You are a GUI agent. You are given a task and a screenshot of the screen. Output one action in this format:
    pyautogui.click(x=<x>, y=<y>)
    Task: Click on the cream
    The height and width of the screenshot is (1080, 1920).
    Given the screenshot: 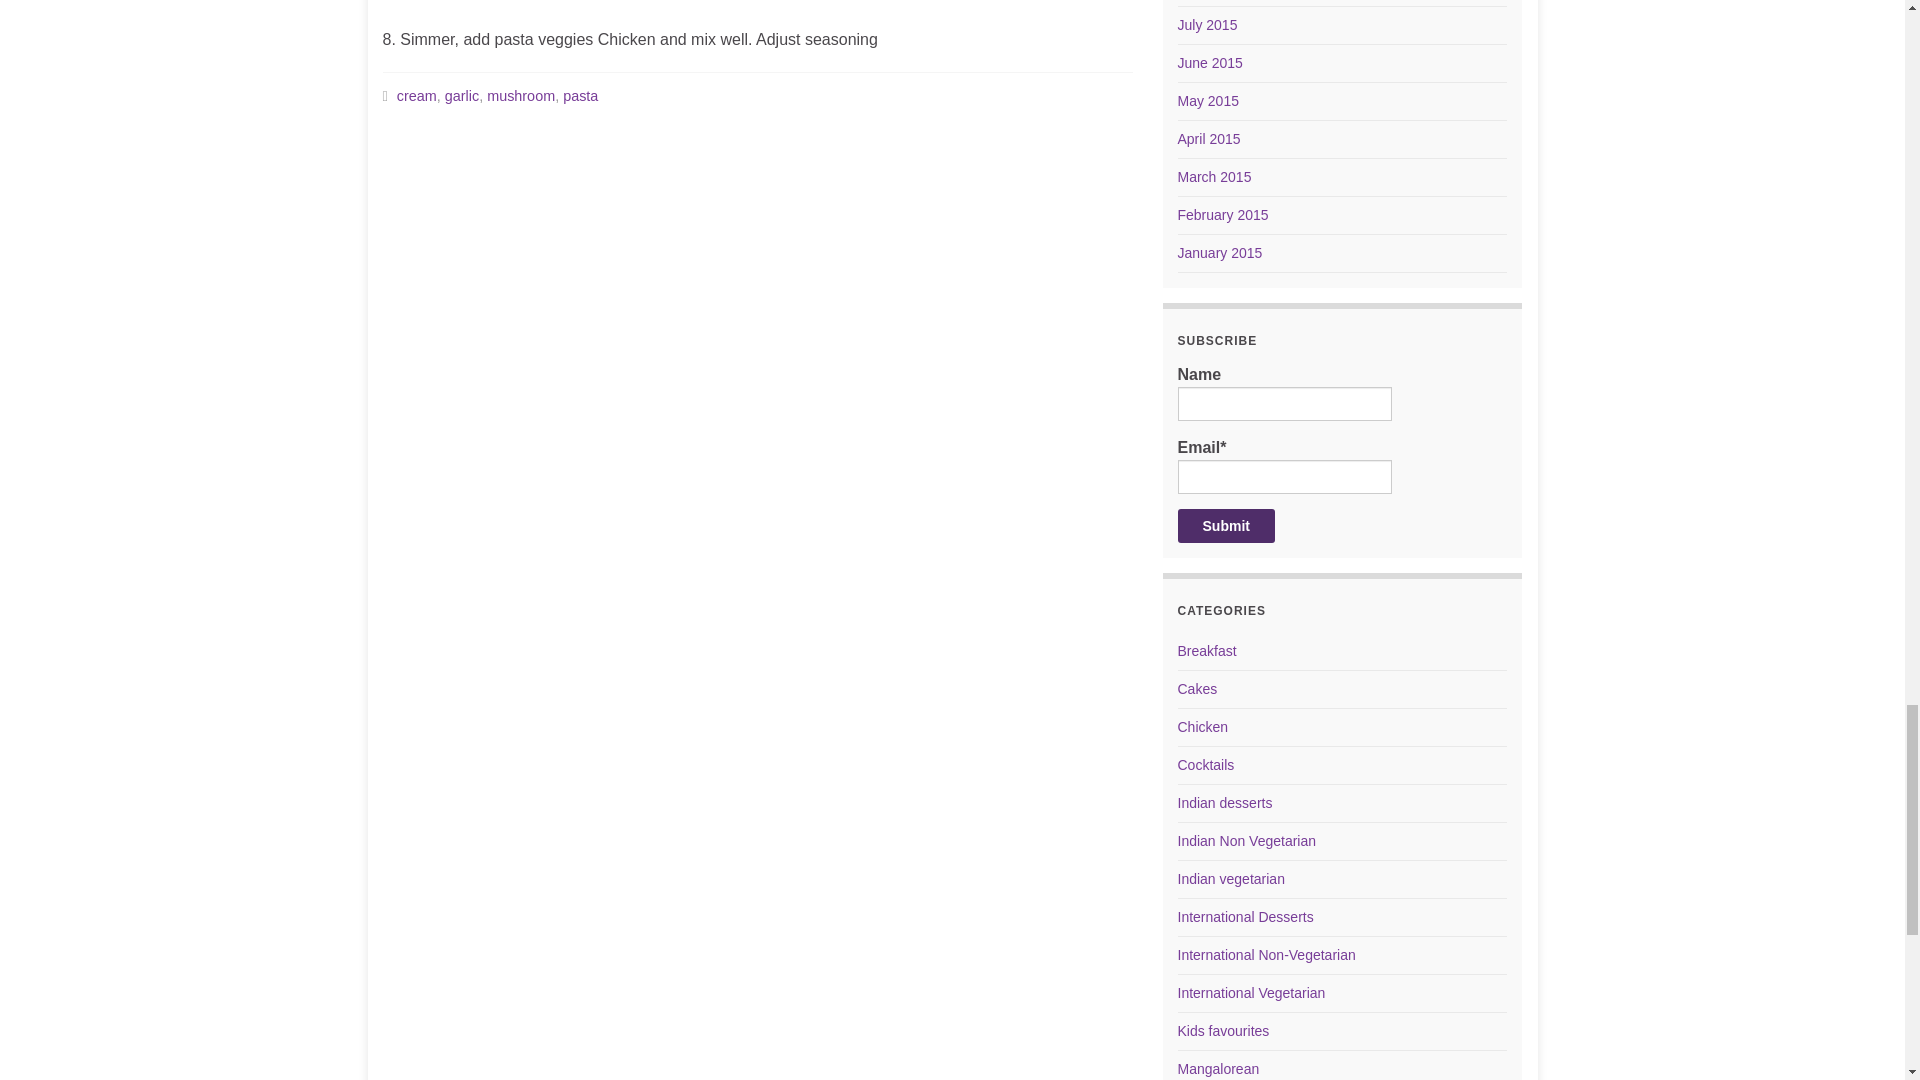 What is the action you would take?
    pyautogui.click(x=417, y=95)
    